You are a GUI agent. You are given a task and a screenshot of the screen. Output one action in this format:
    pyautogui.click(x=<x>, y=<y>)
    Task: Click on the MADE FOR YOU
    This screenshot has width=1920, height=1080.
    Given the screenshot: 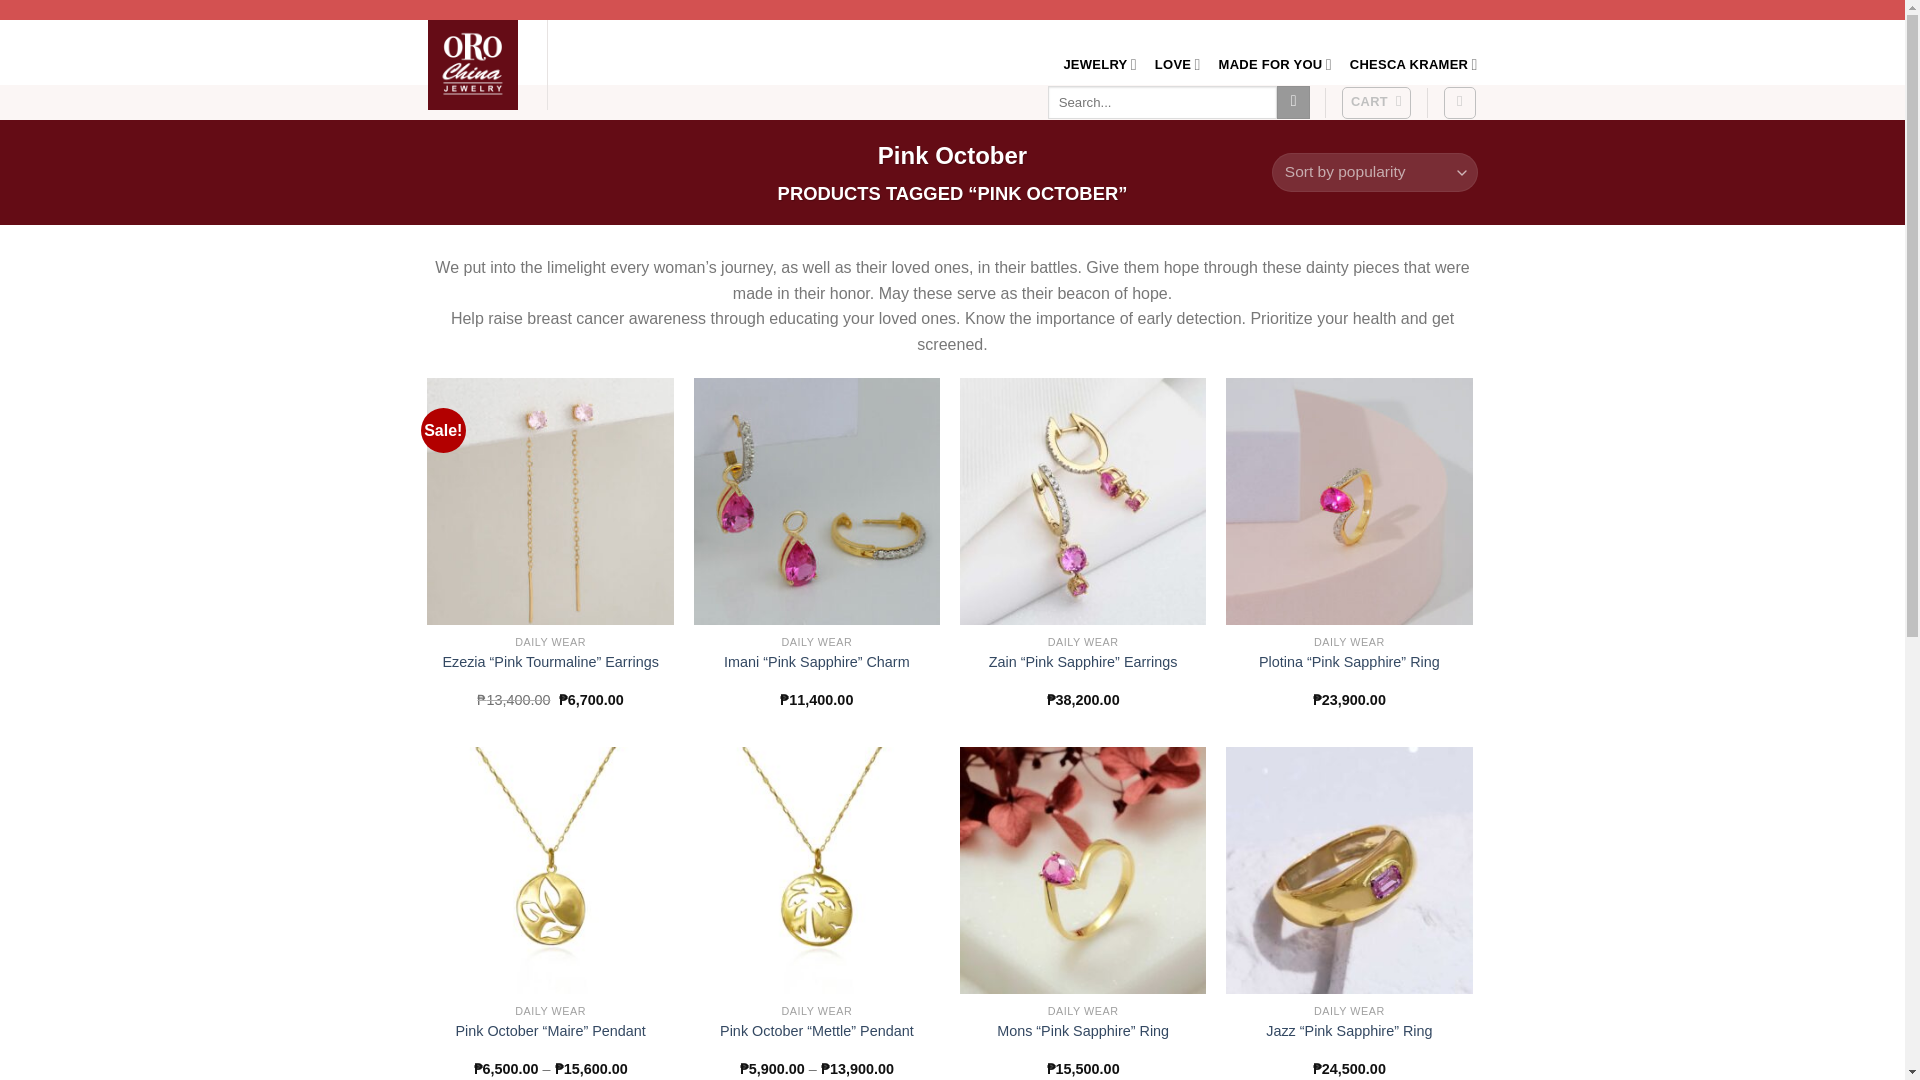 What is the action you would take?
    pyautogui.click(x=1276, y=64)
    